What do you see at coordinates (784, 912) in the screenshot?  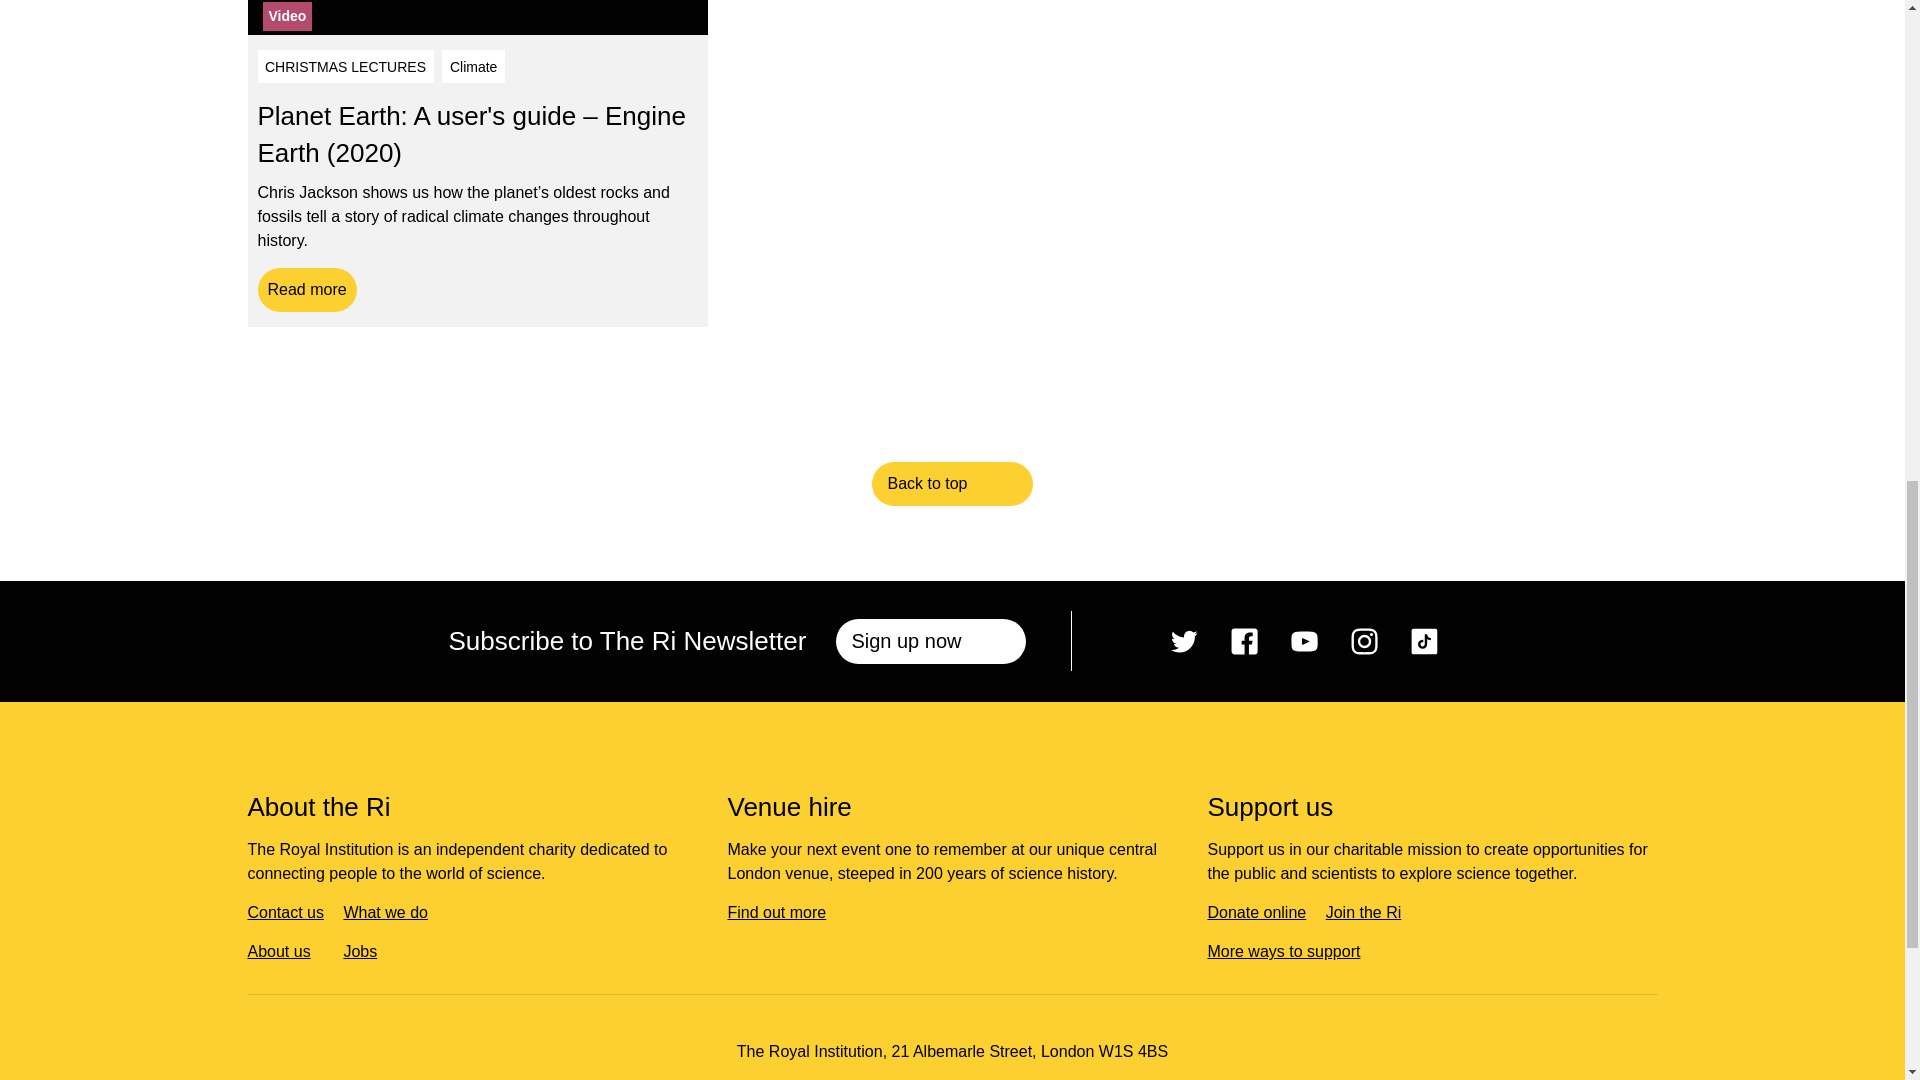 I see `Find out more` at bounding box center [784, 912].